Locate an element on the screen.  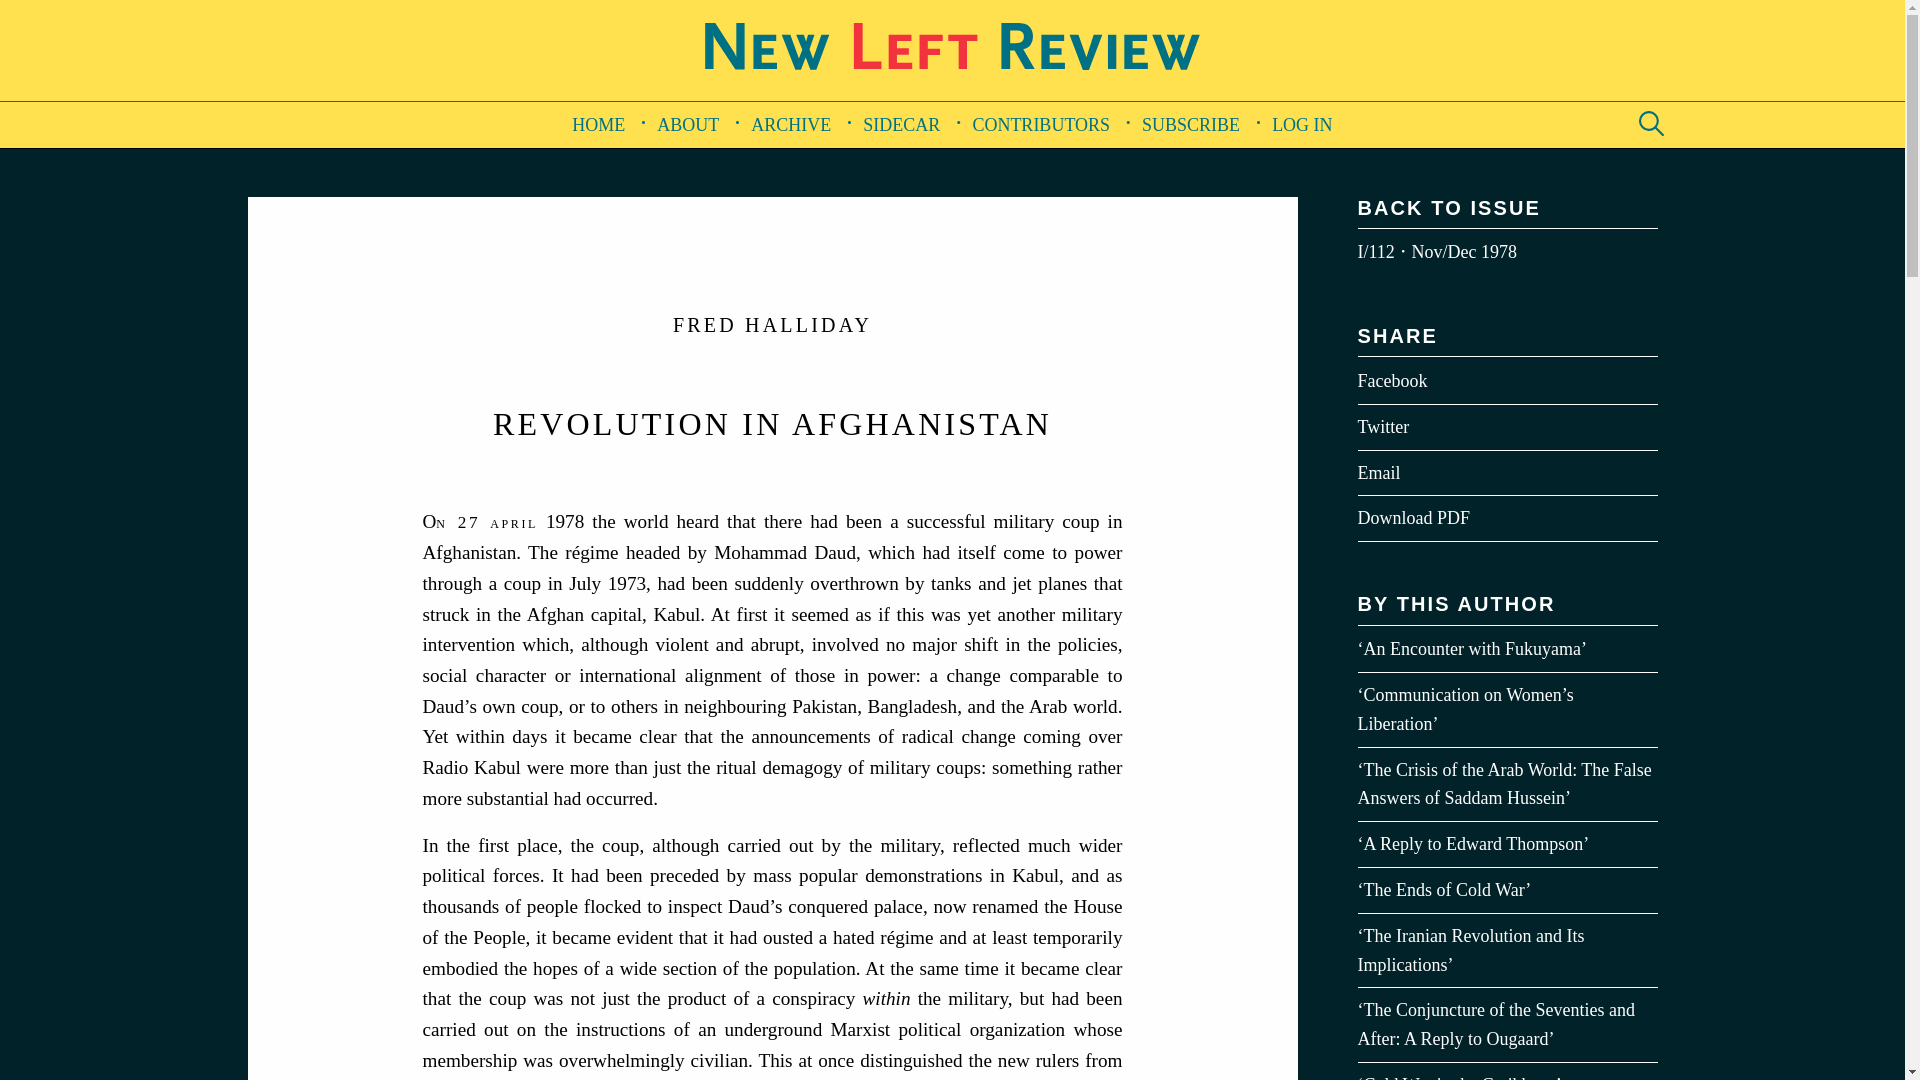
ARCHIVE is located at coordinates (790, 124).